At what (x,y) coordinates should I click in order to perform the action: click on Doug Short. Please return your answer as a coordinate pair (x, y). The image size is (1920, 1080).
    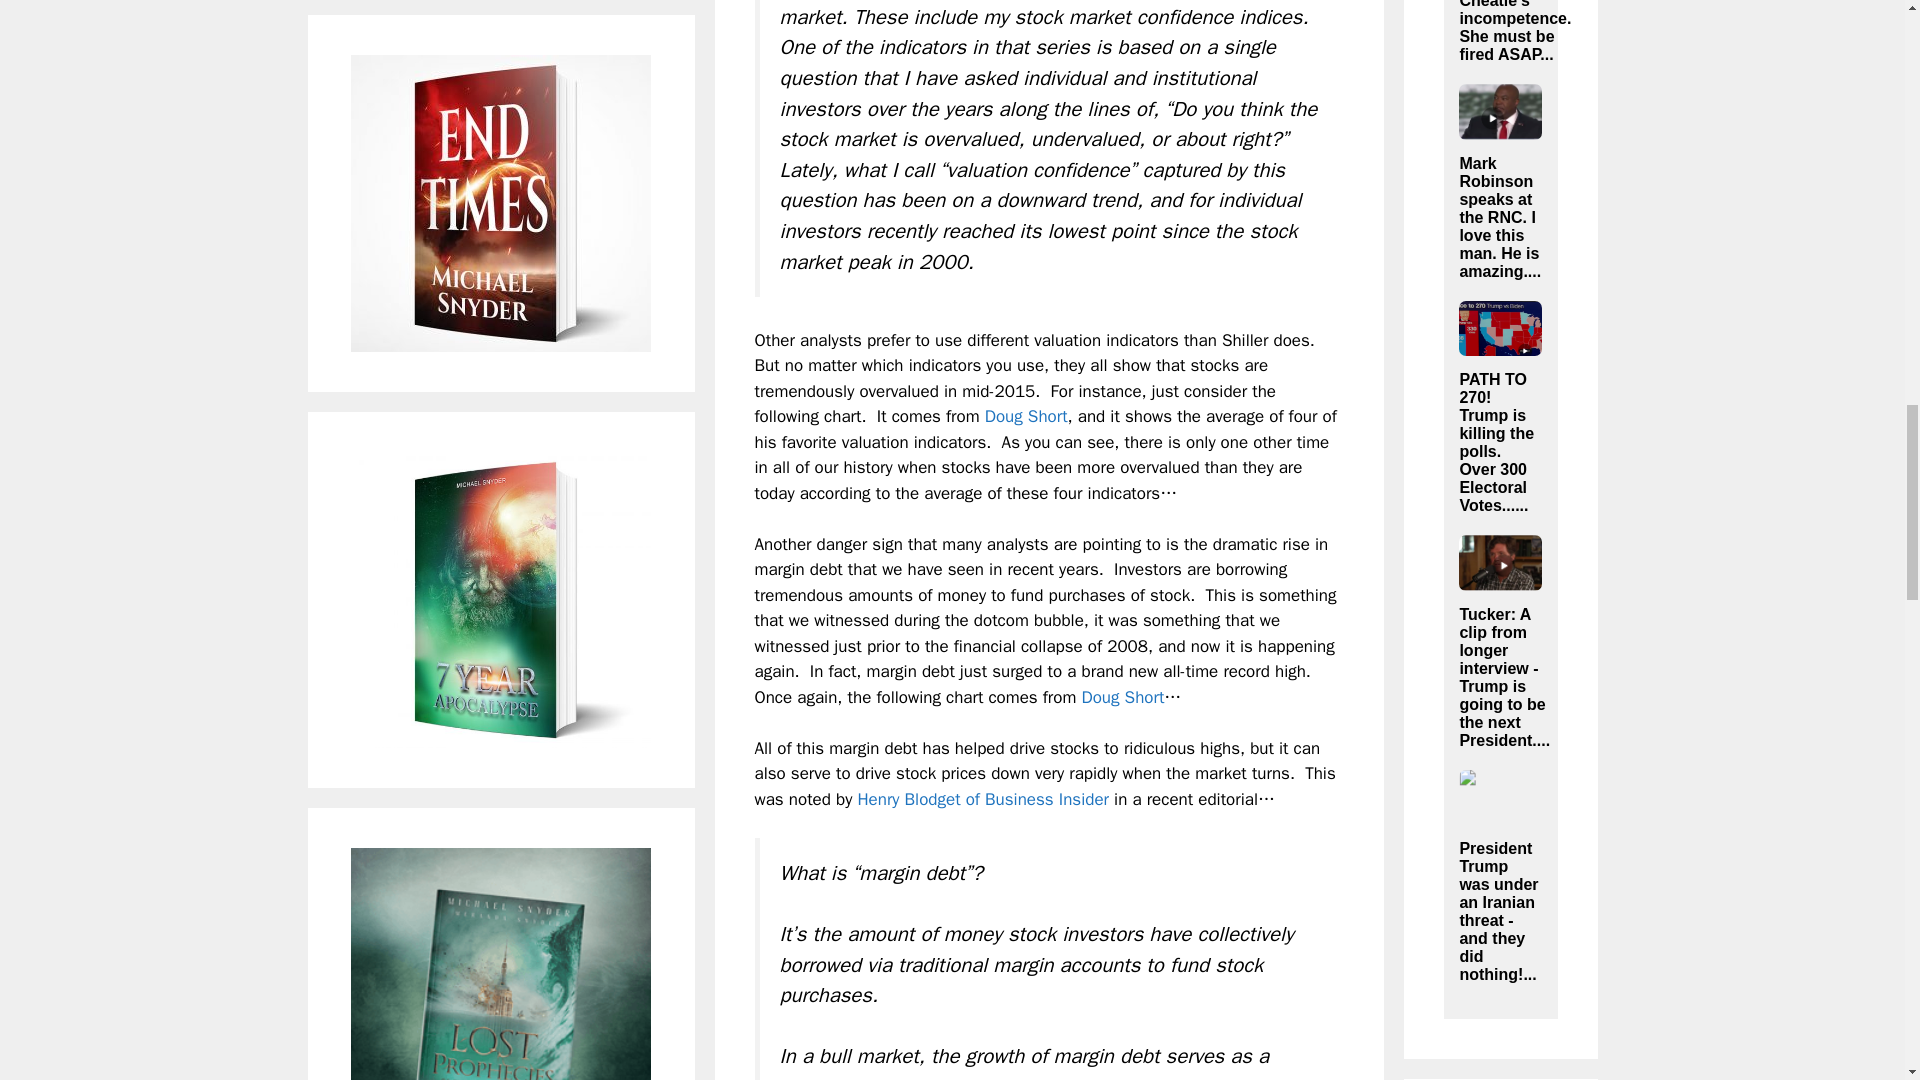
    Looking at the image, I should click on (1026, 416).